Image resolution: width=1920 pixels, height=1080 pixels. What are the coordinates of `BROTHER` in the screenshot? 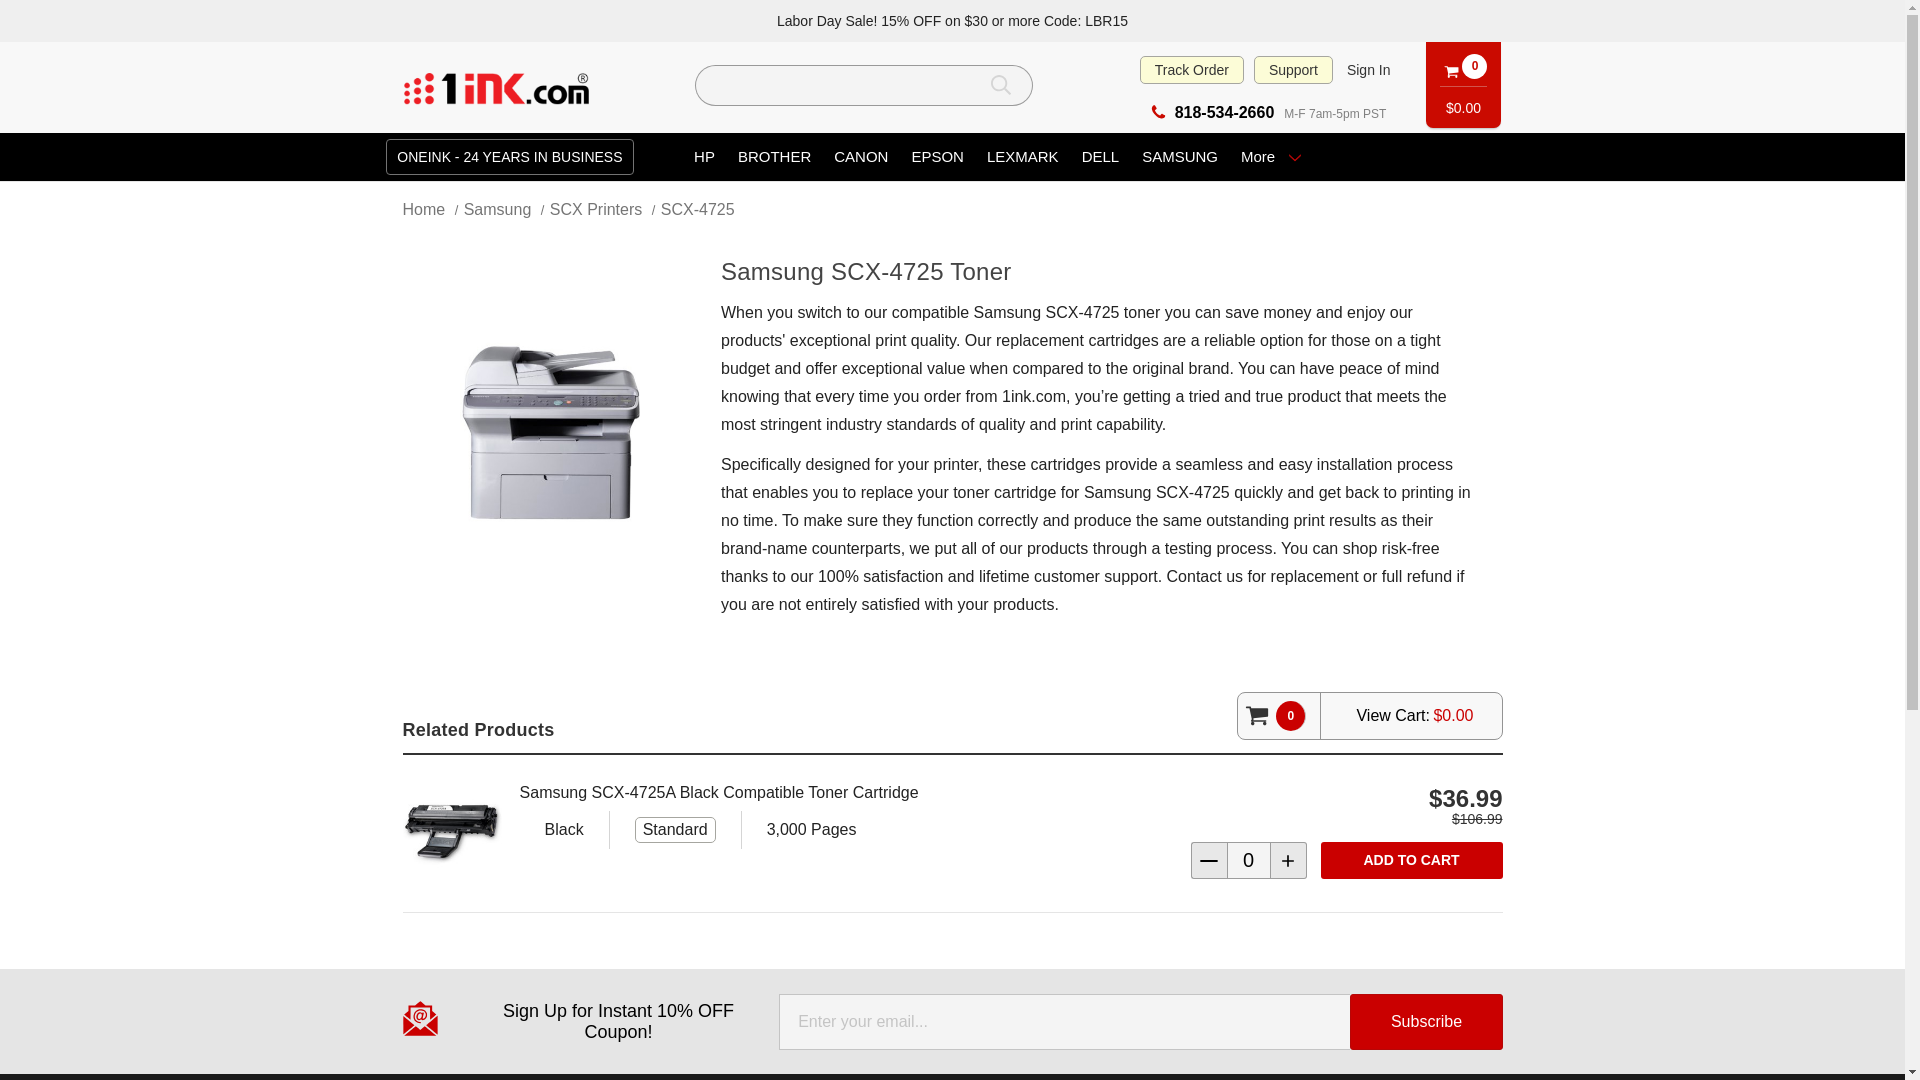 It's located at (774, 158).